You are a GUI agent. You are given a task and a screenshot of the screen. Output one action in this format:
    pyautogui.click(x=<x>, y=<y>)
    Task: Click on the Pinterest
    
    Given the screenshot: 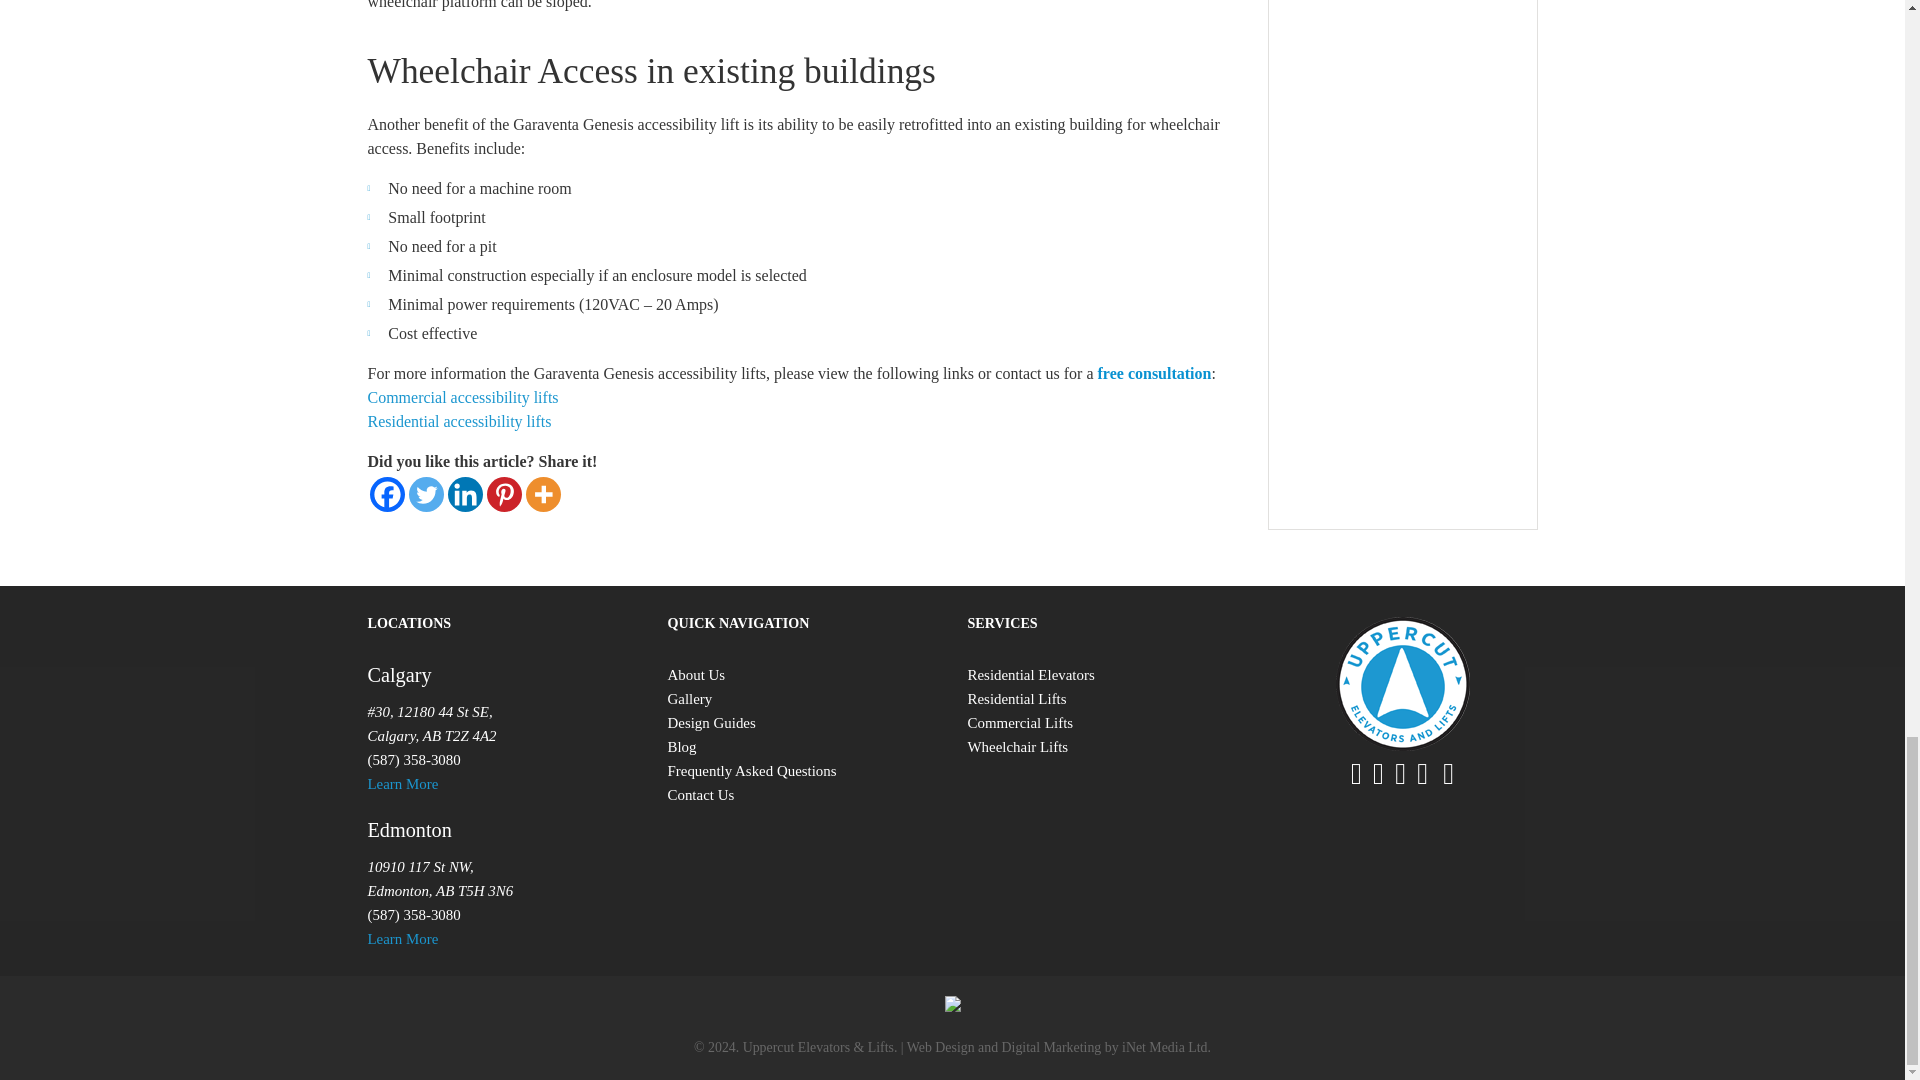 What is the action you would take?
    pyautogui.click(x=502, y=494)
    